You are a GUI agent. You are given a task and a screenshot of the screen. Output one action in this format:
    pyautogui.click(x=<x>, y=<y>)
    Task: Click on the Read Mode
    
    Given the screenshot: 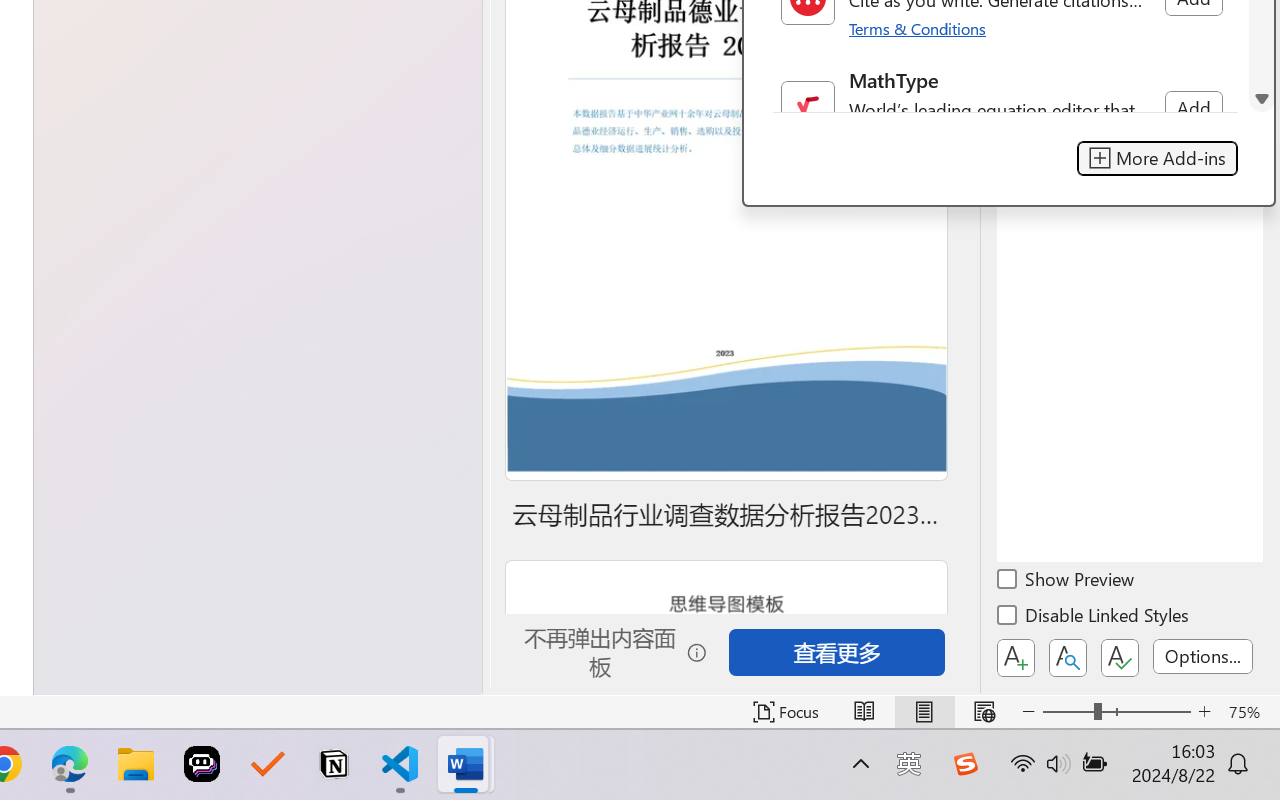 What is the action you would take?
    pyautogui.click(x=864, y=712)
    